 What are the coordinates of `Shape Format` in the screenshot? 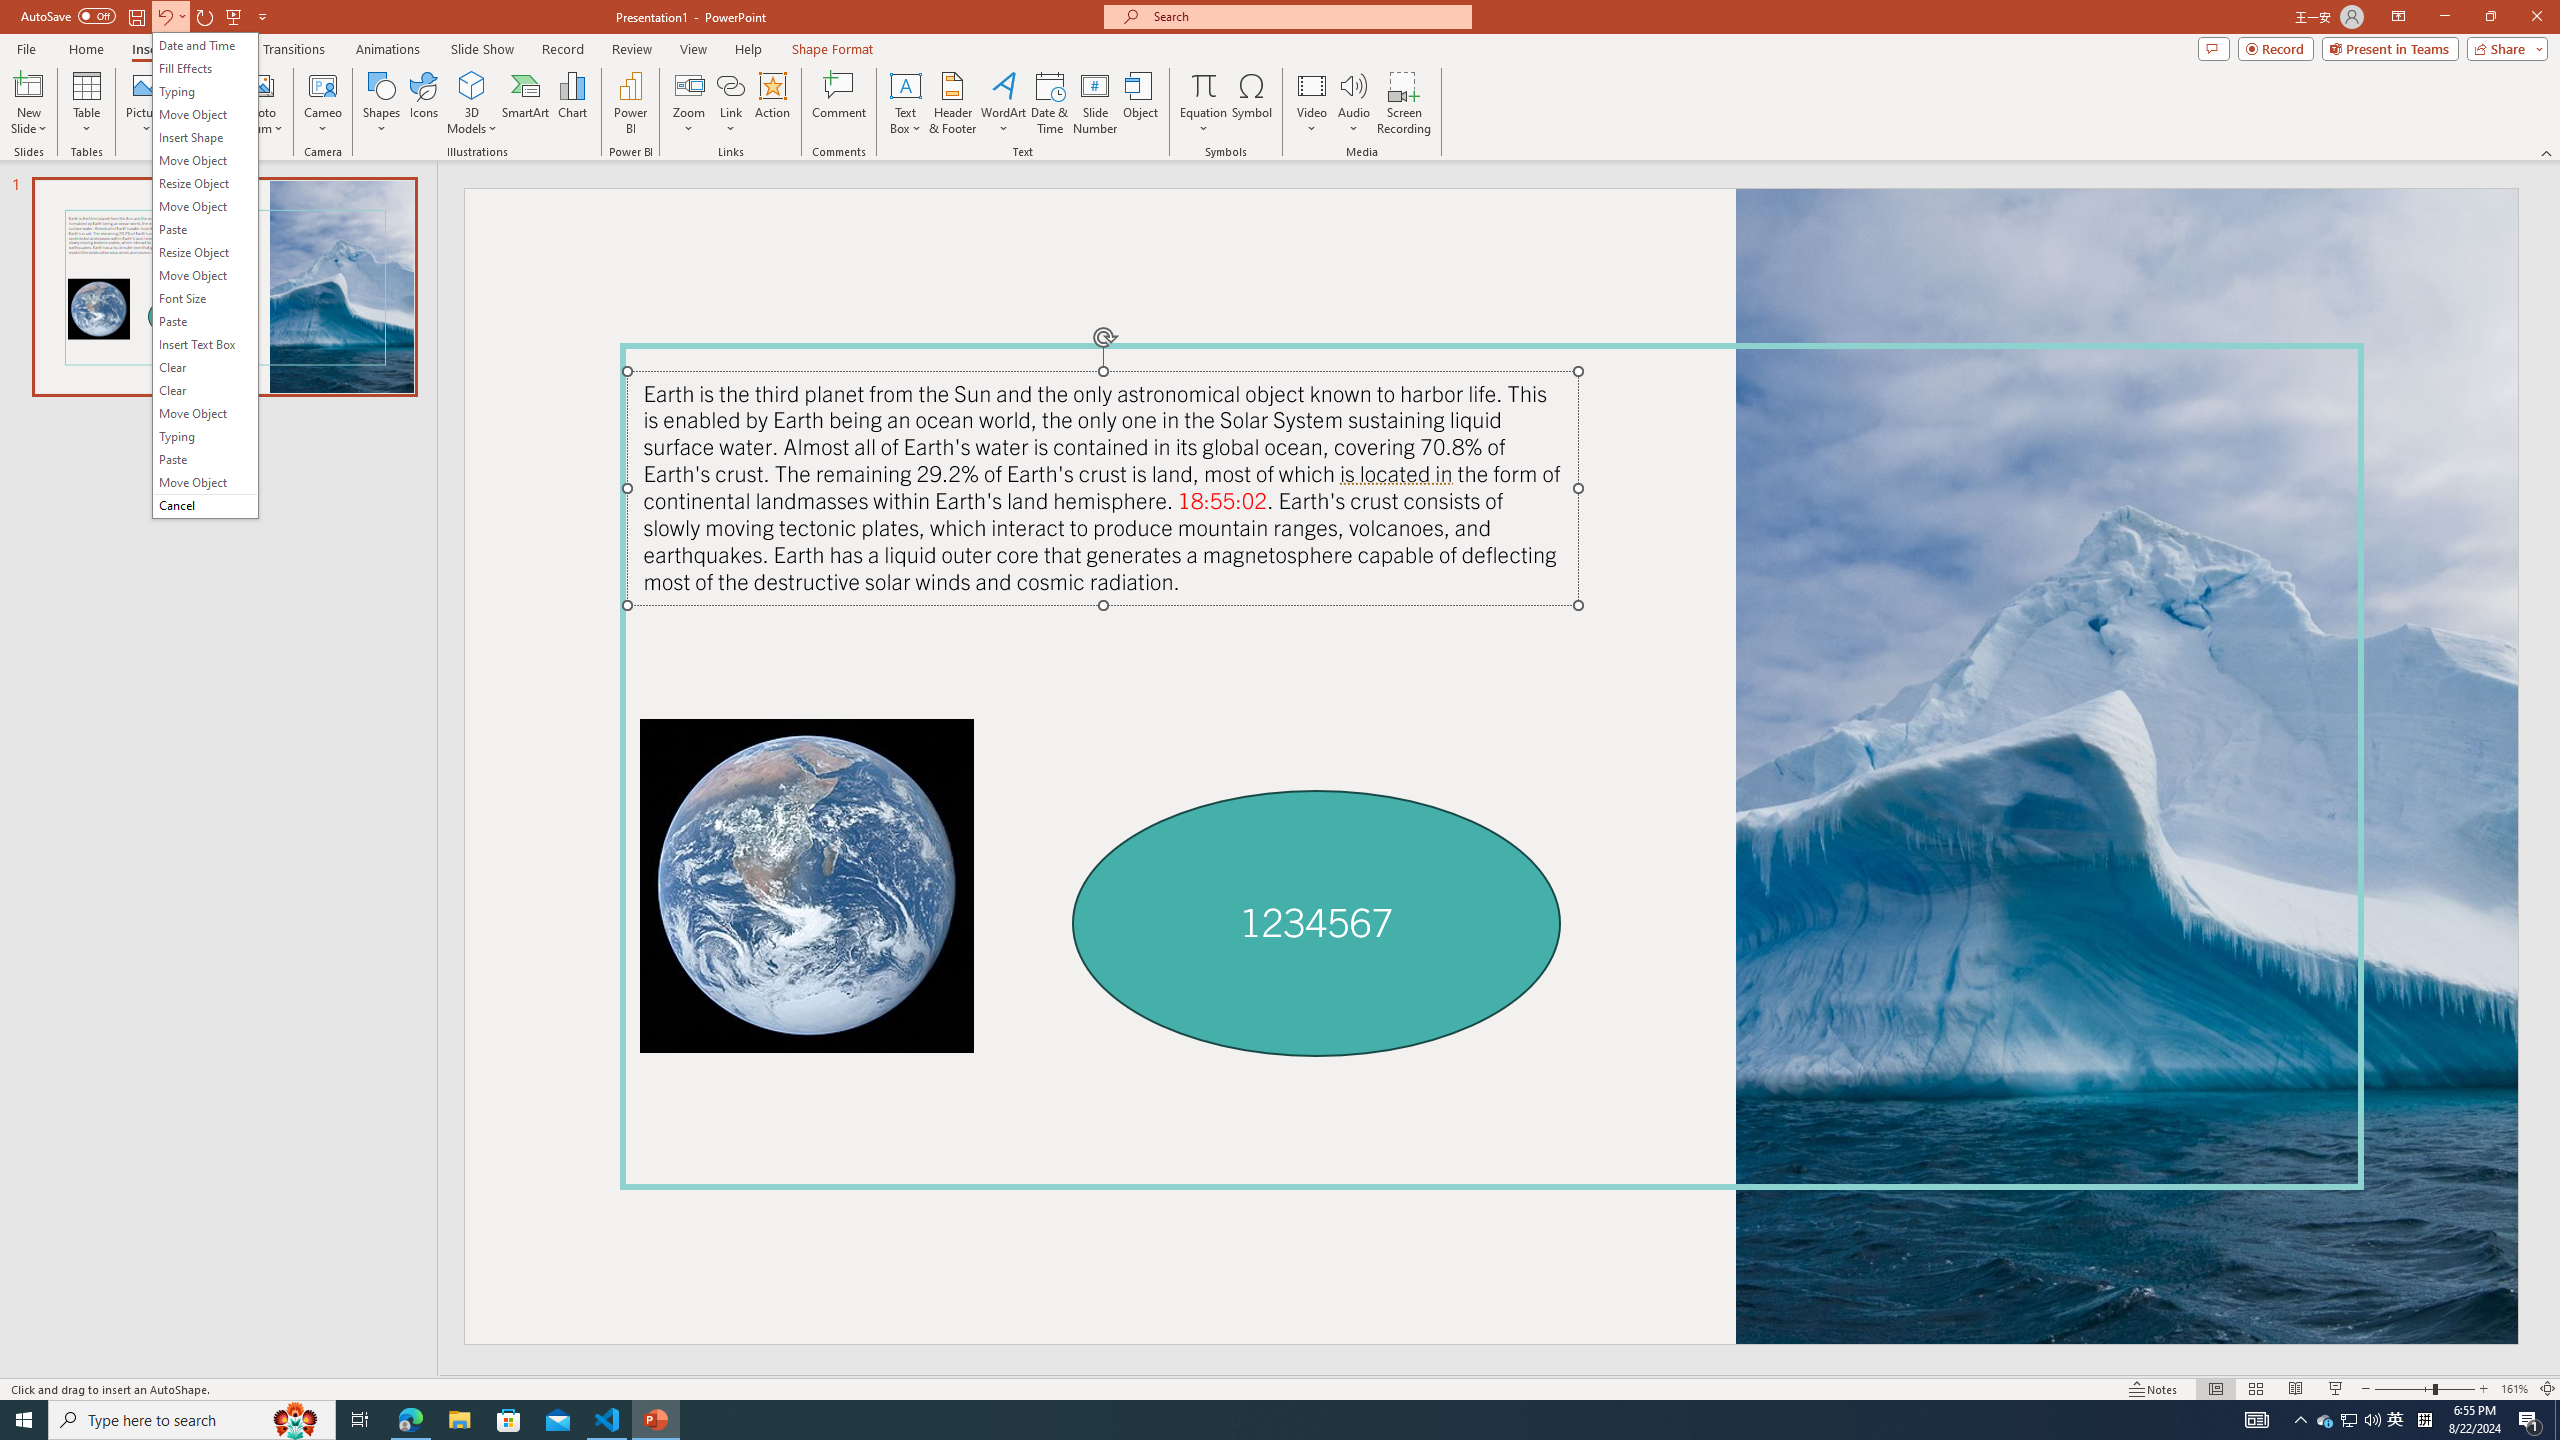 It's located at (833, 49).